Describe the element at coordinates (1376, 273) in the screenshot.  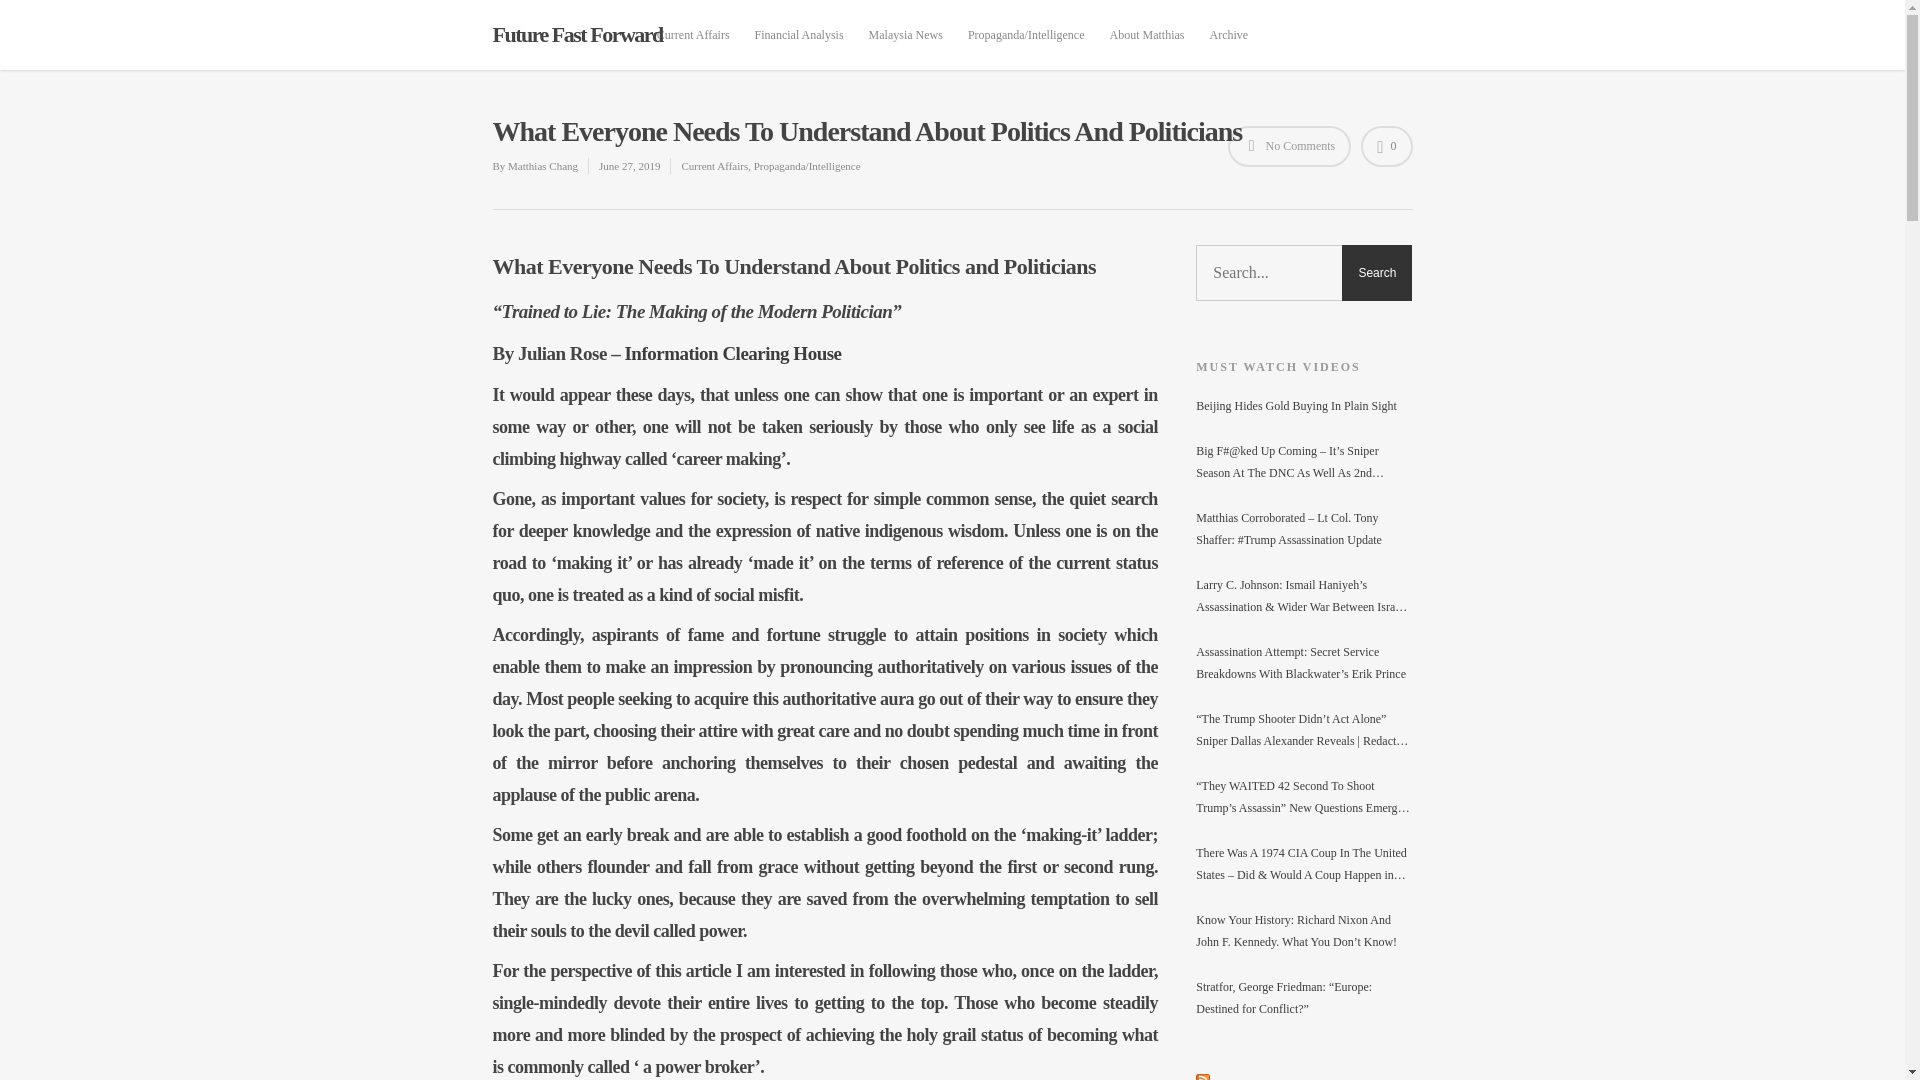
I see `Search` at that location.